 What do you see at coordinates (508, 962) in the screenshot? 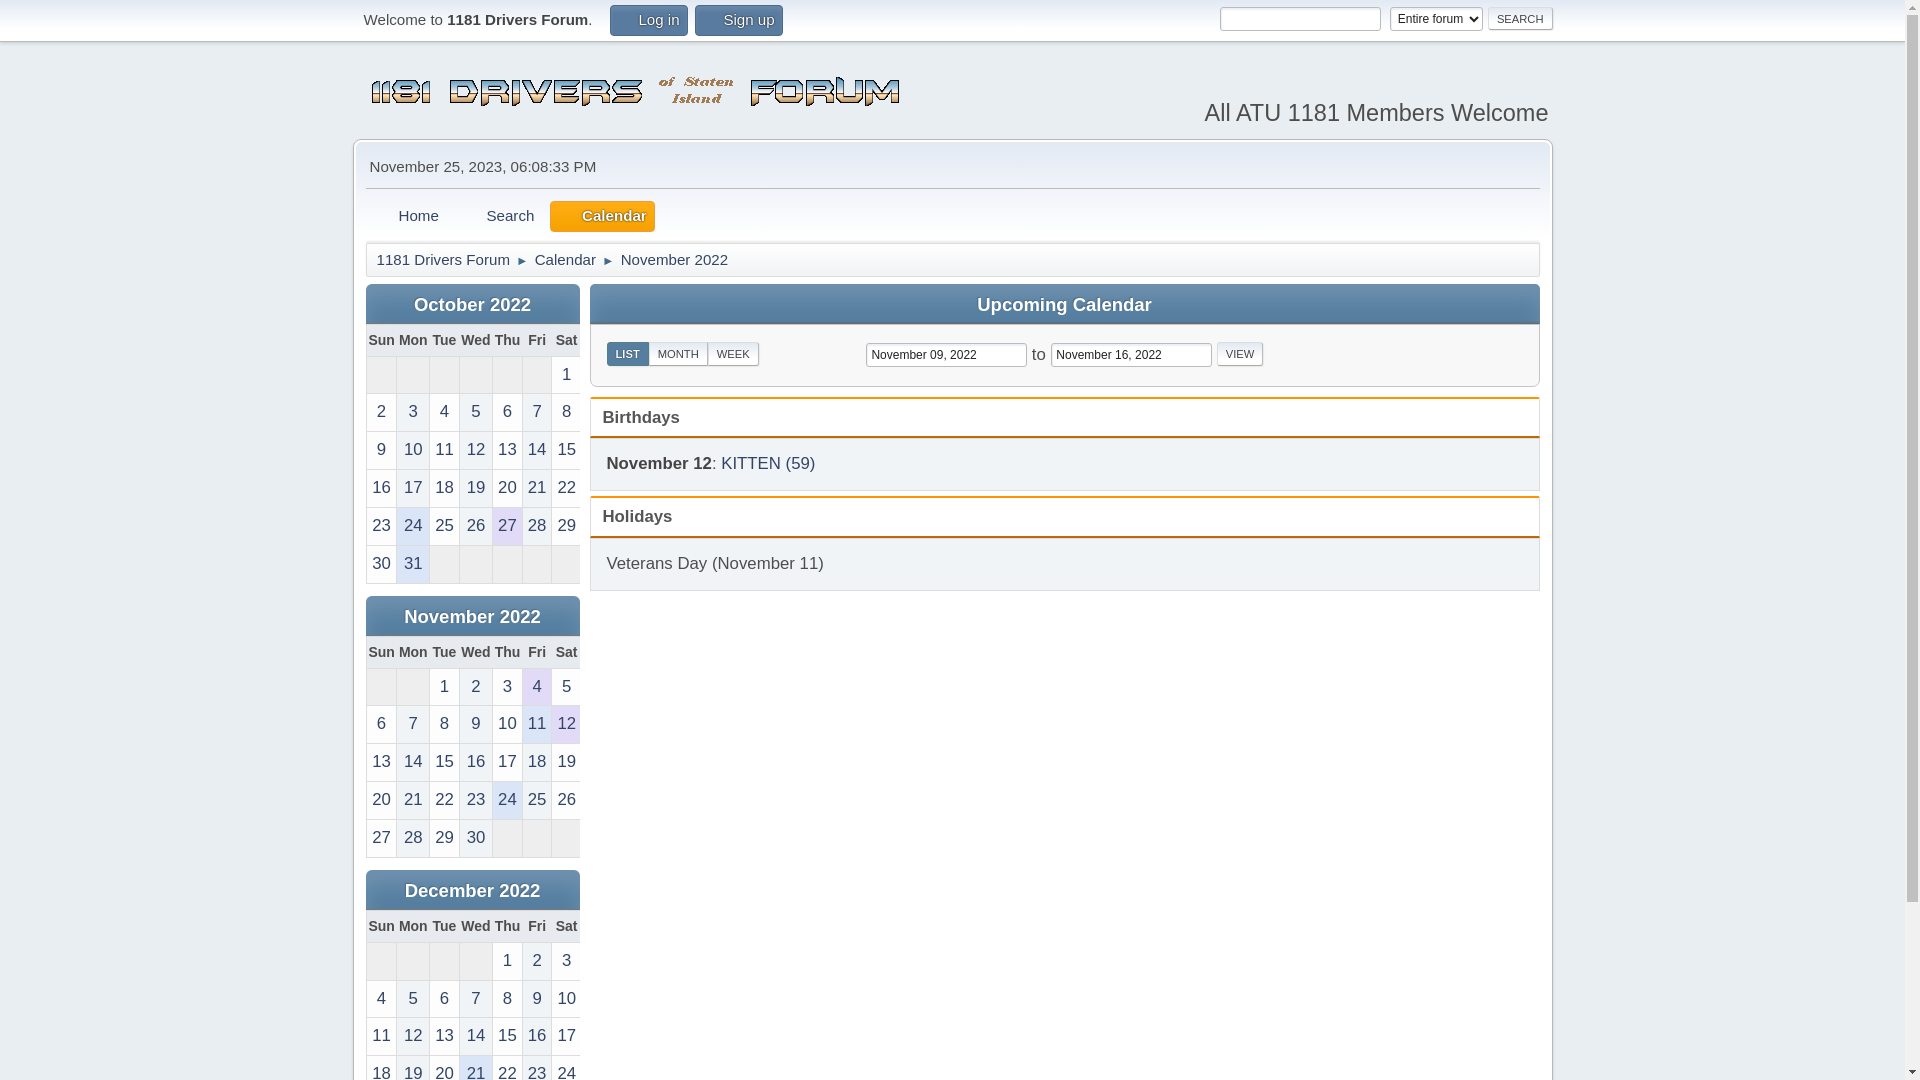
I see `1` at bounding box center [508, 962].